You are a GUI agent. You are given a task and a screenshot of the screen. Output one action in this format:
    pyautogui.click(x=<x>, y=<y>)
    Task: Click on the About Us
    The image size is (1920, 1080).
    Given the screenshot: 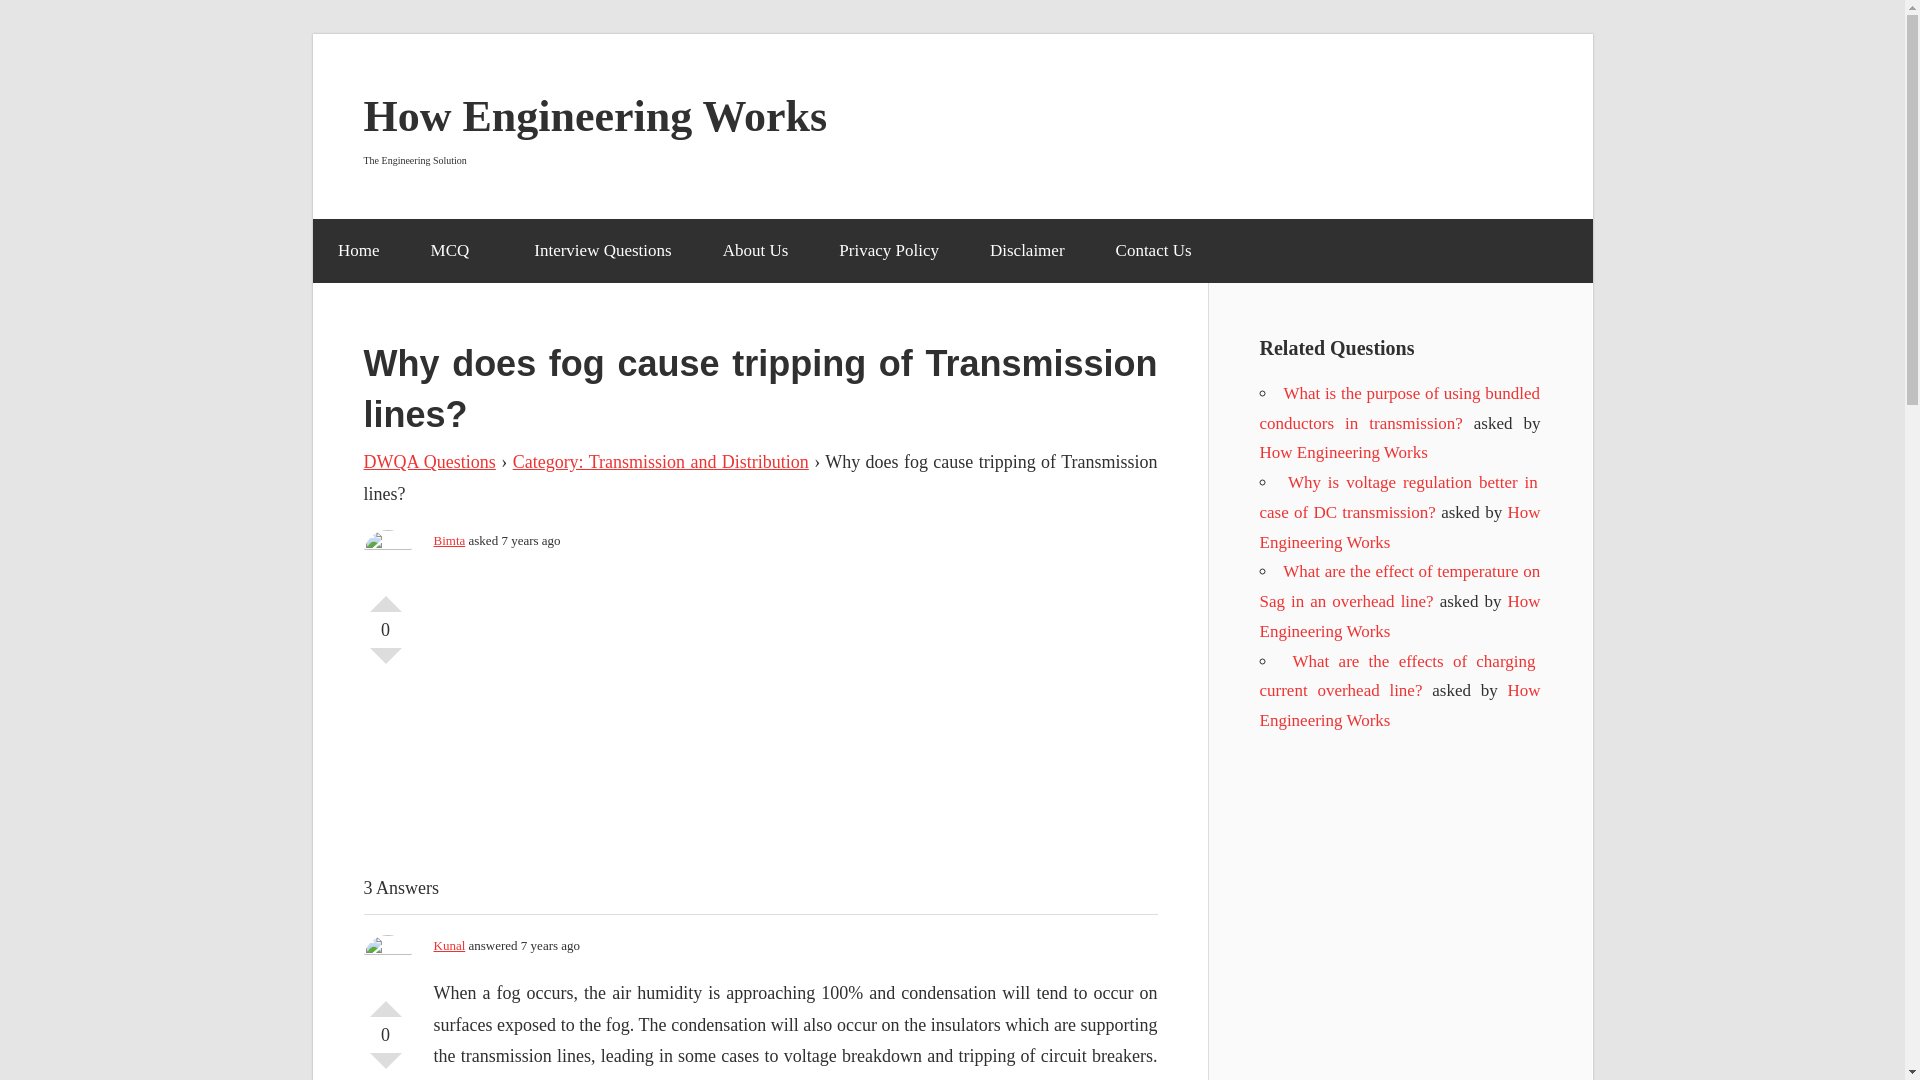 What is the action you would take?
    pyautogui.click(x=755, y=250)
    